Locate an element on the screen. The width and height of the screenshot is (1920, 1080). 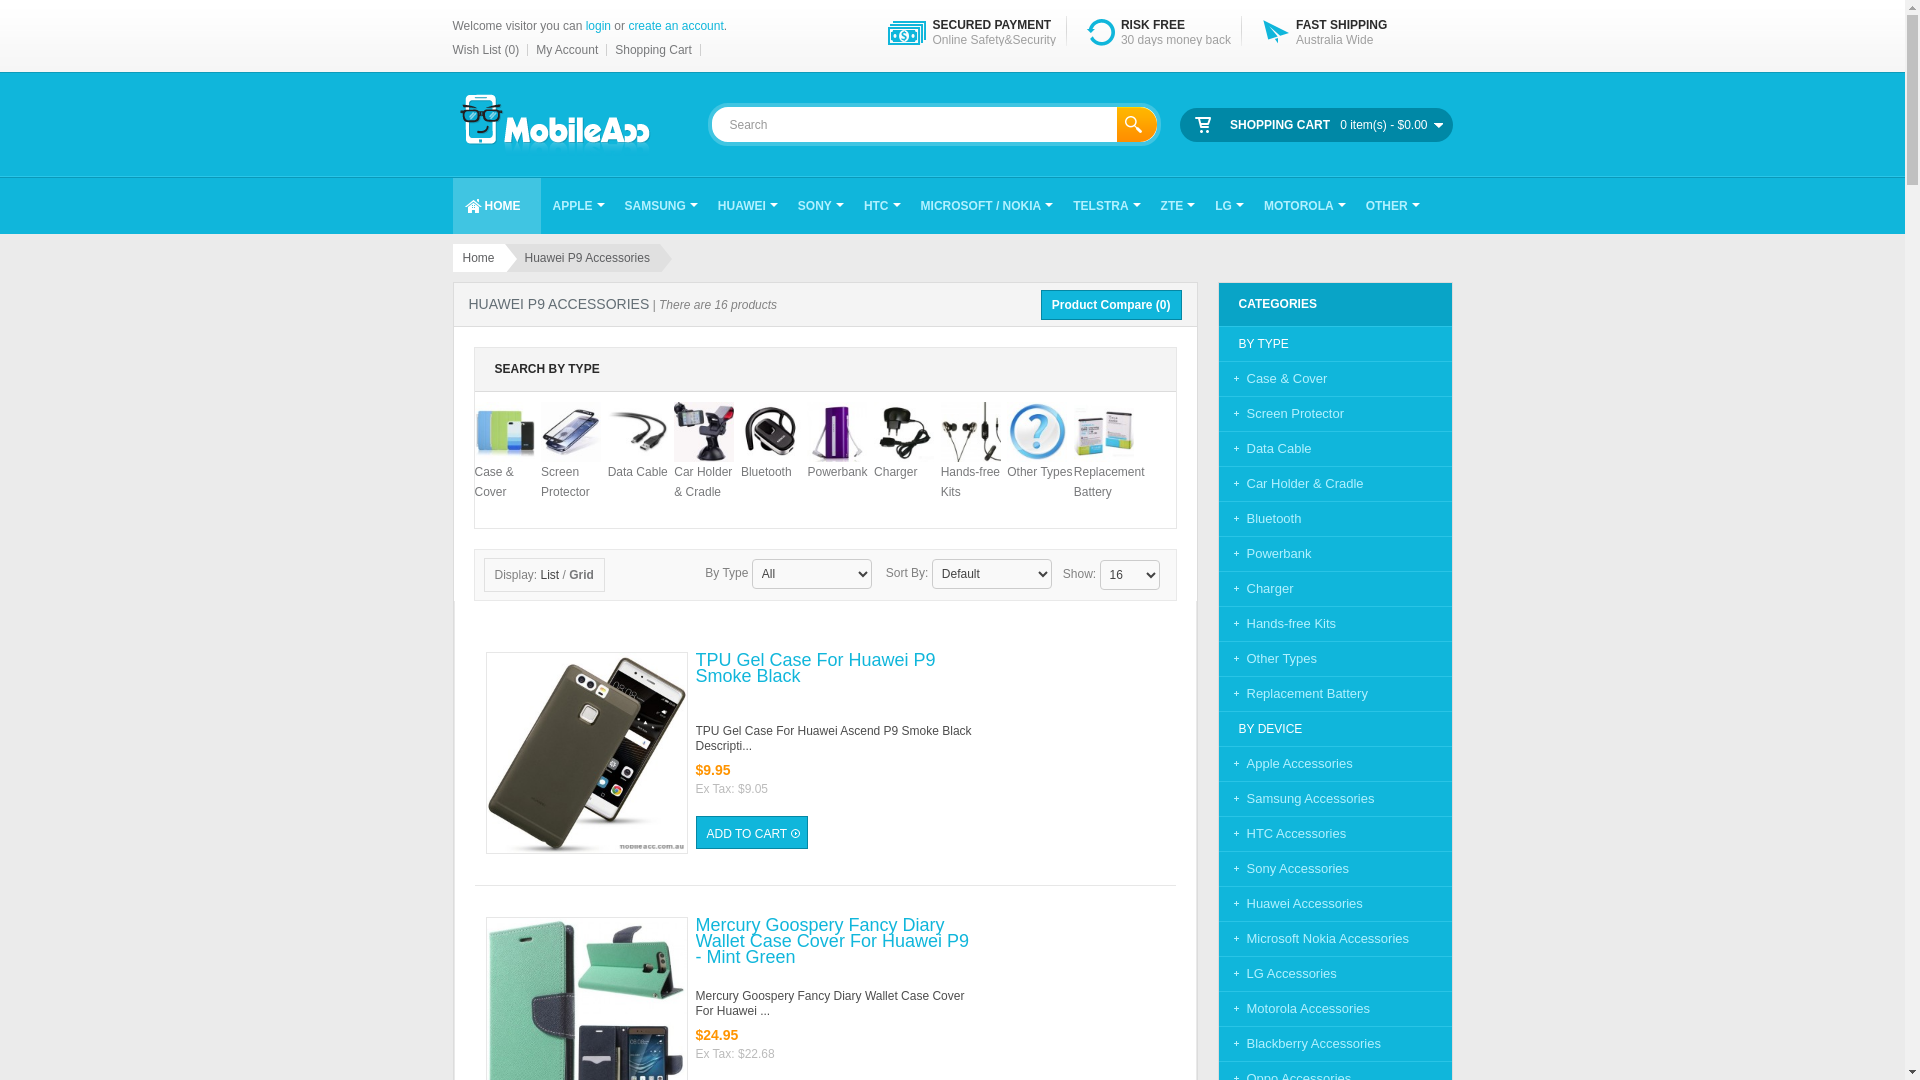
Screen Protector is located at coordinates (571, 462).